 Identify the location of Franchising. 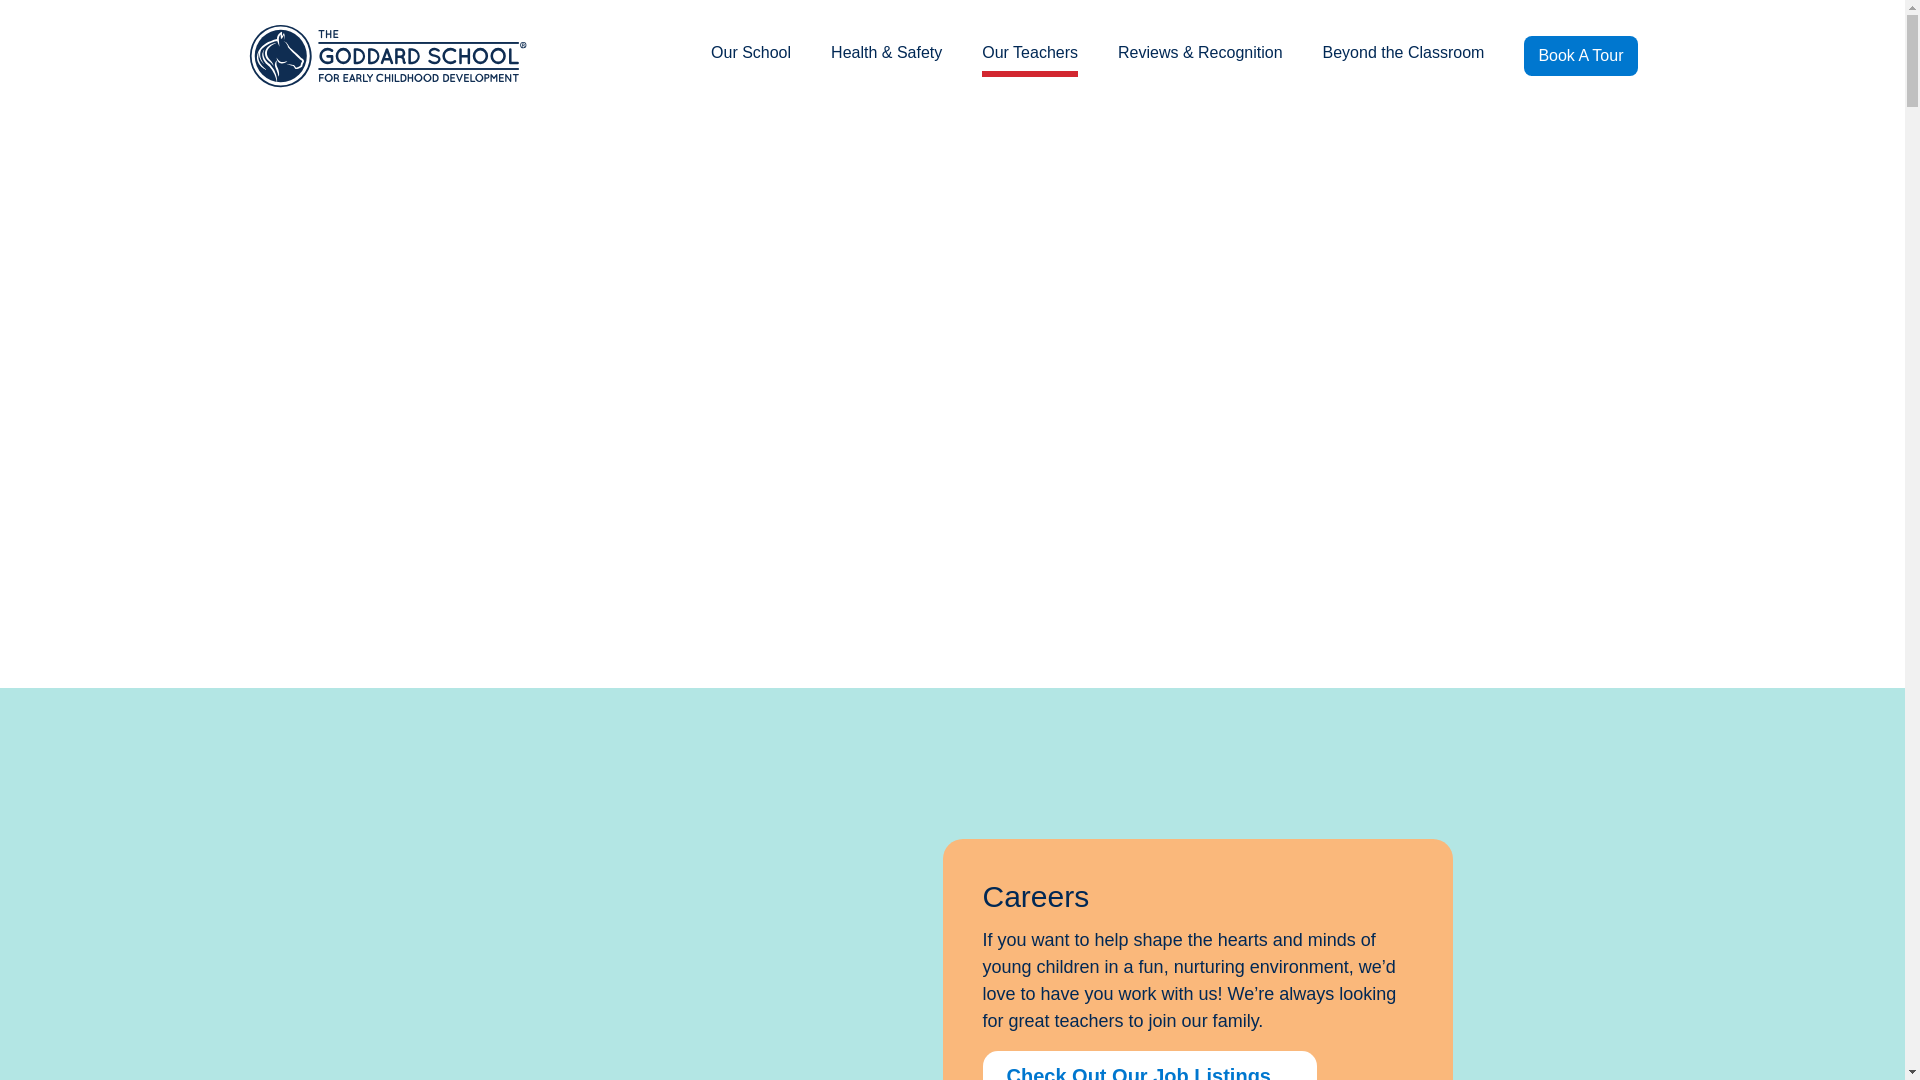
(1417, 26).